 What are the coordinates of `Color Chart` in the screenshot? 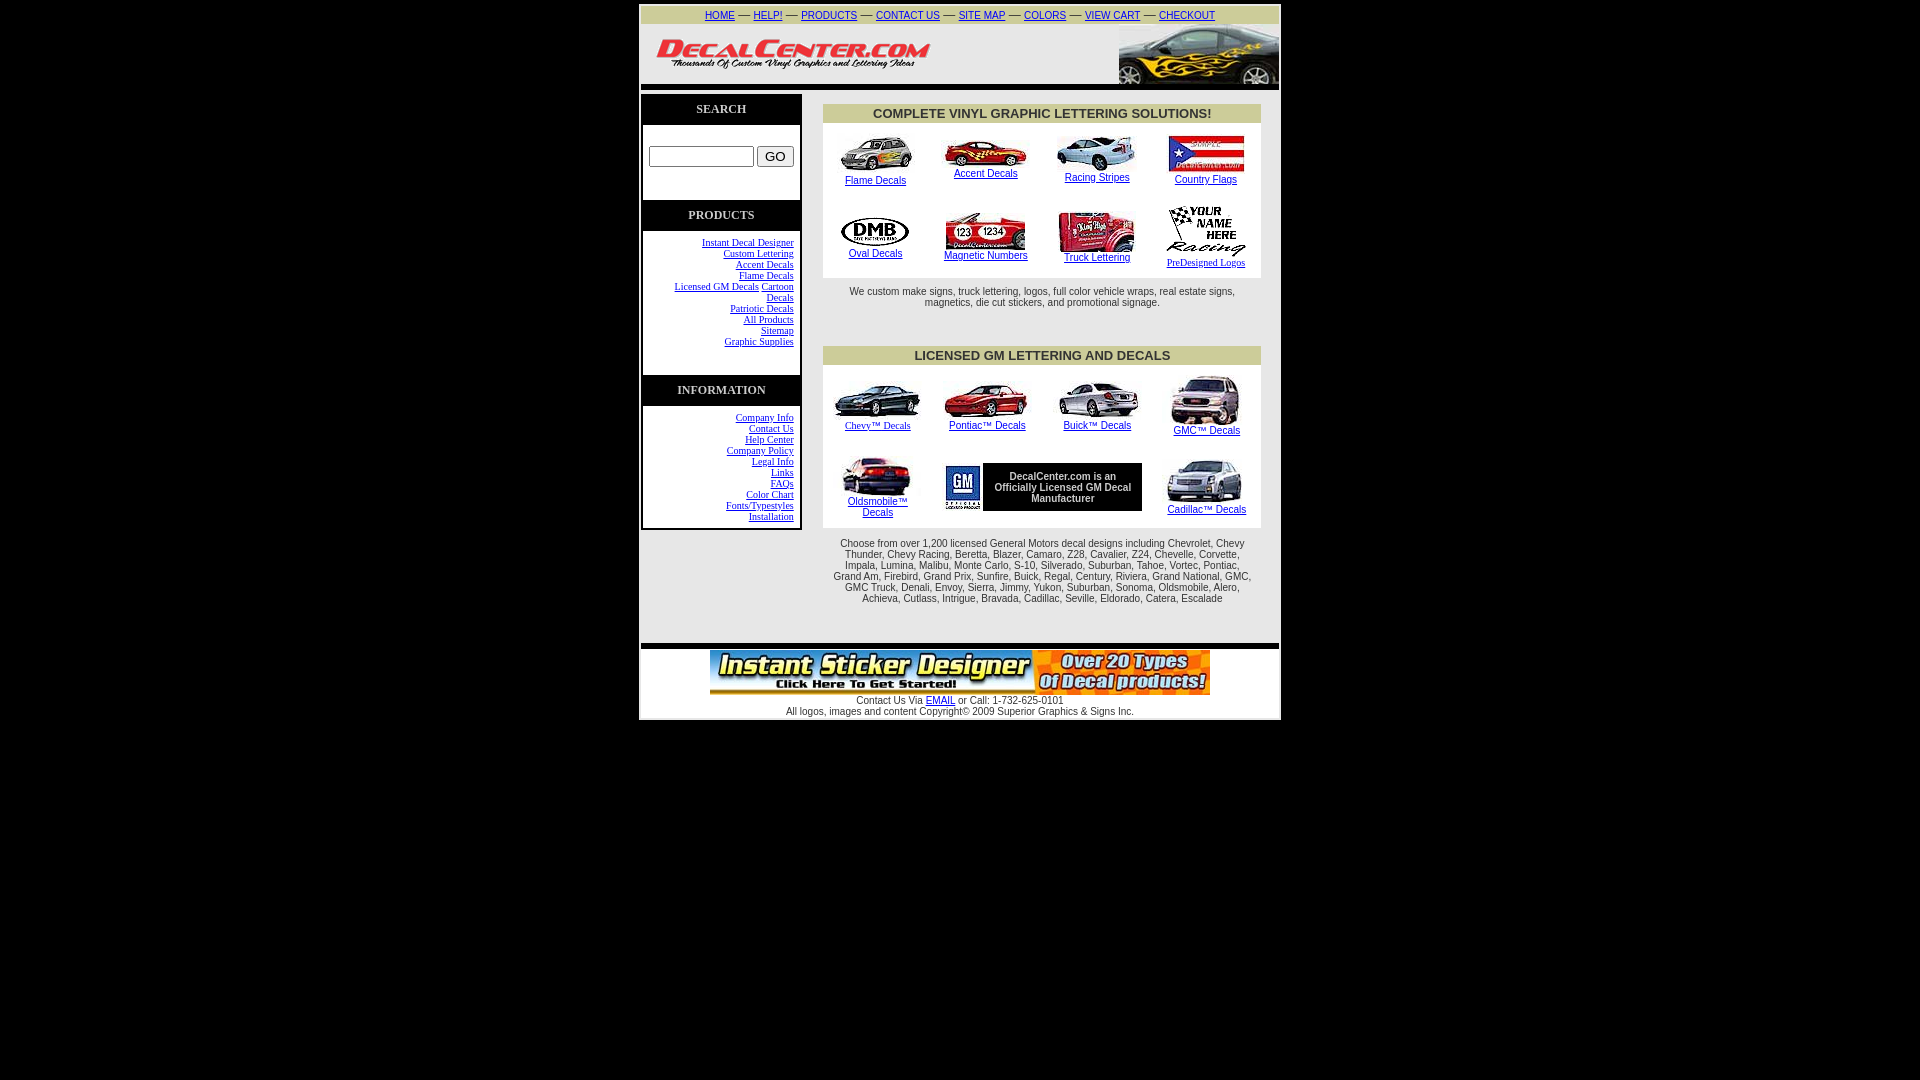 It's located at (770, 494).